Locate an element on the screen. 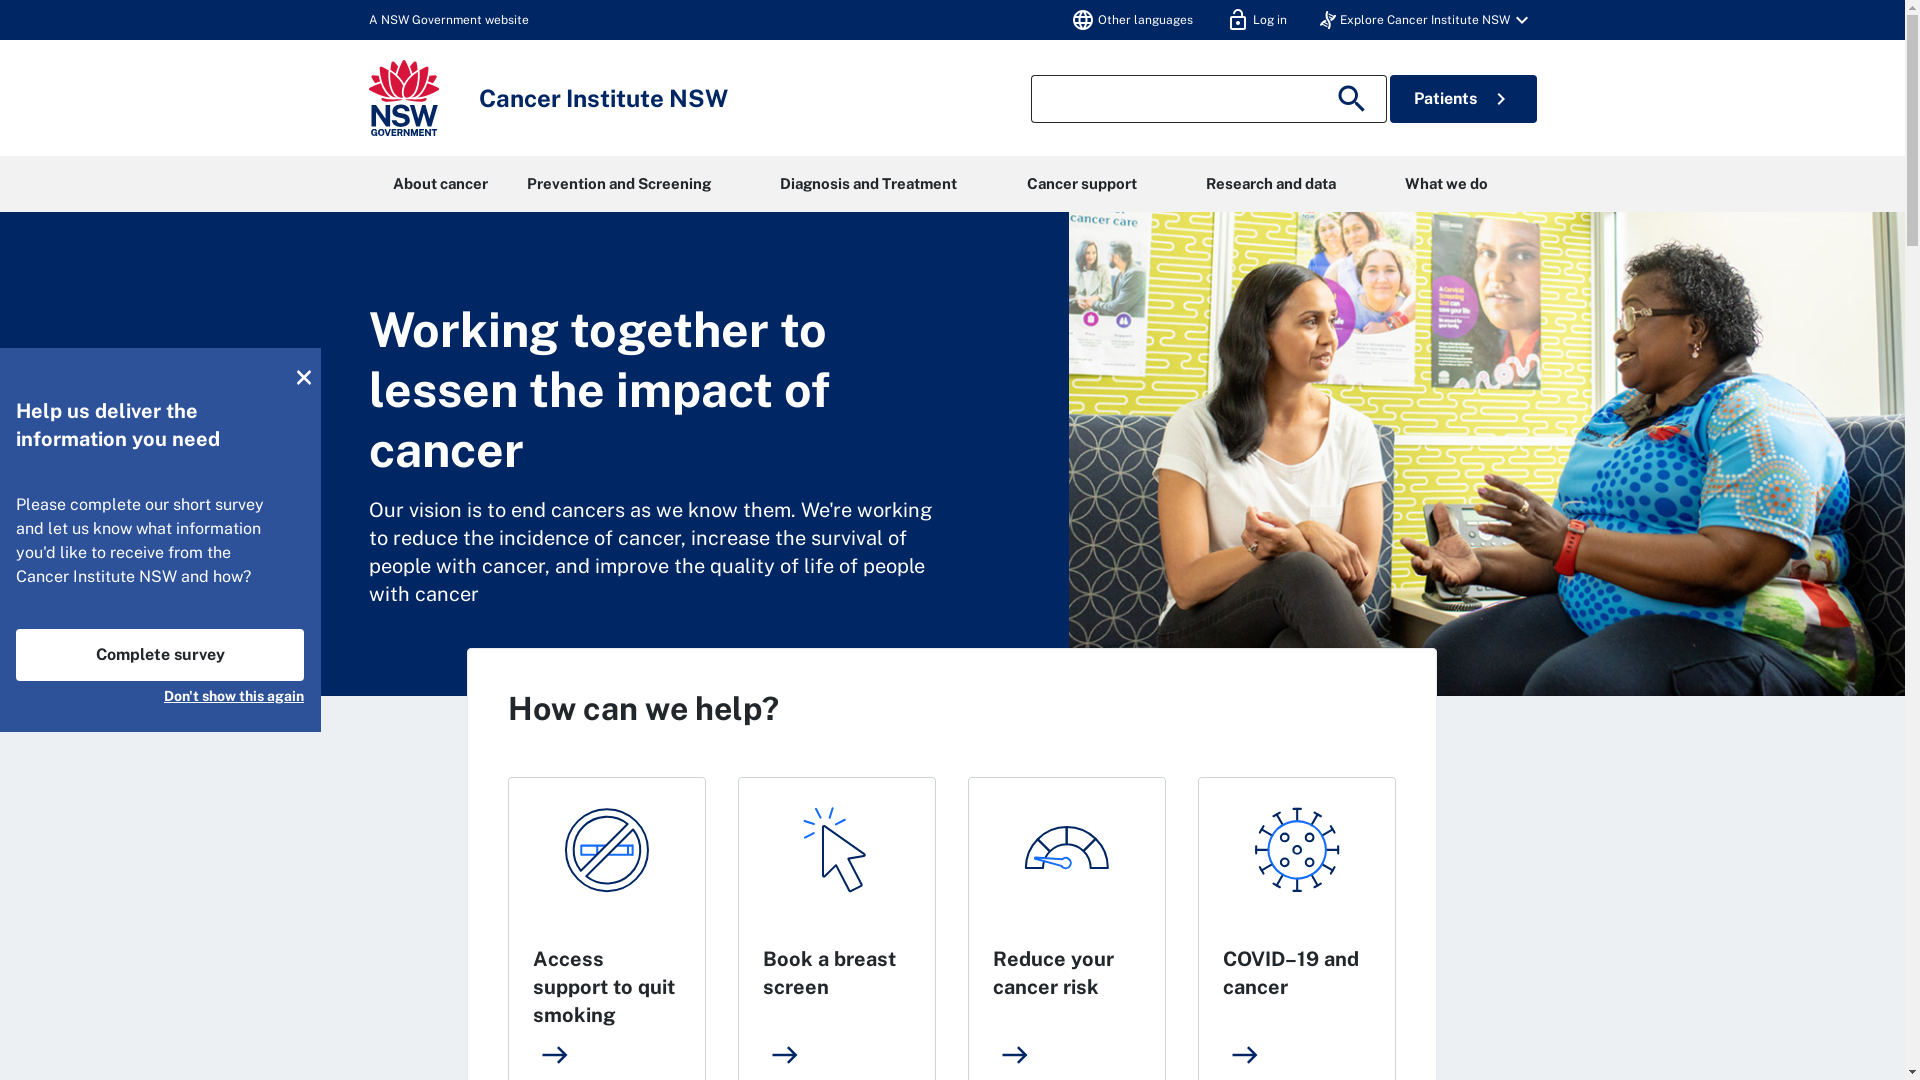  Complete survey is located at coordinates (160, 655).